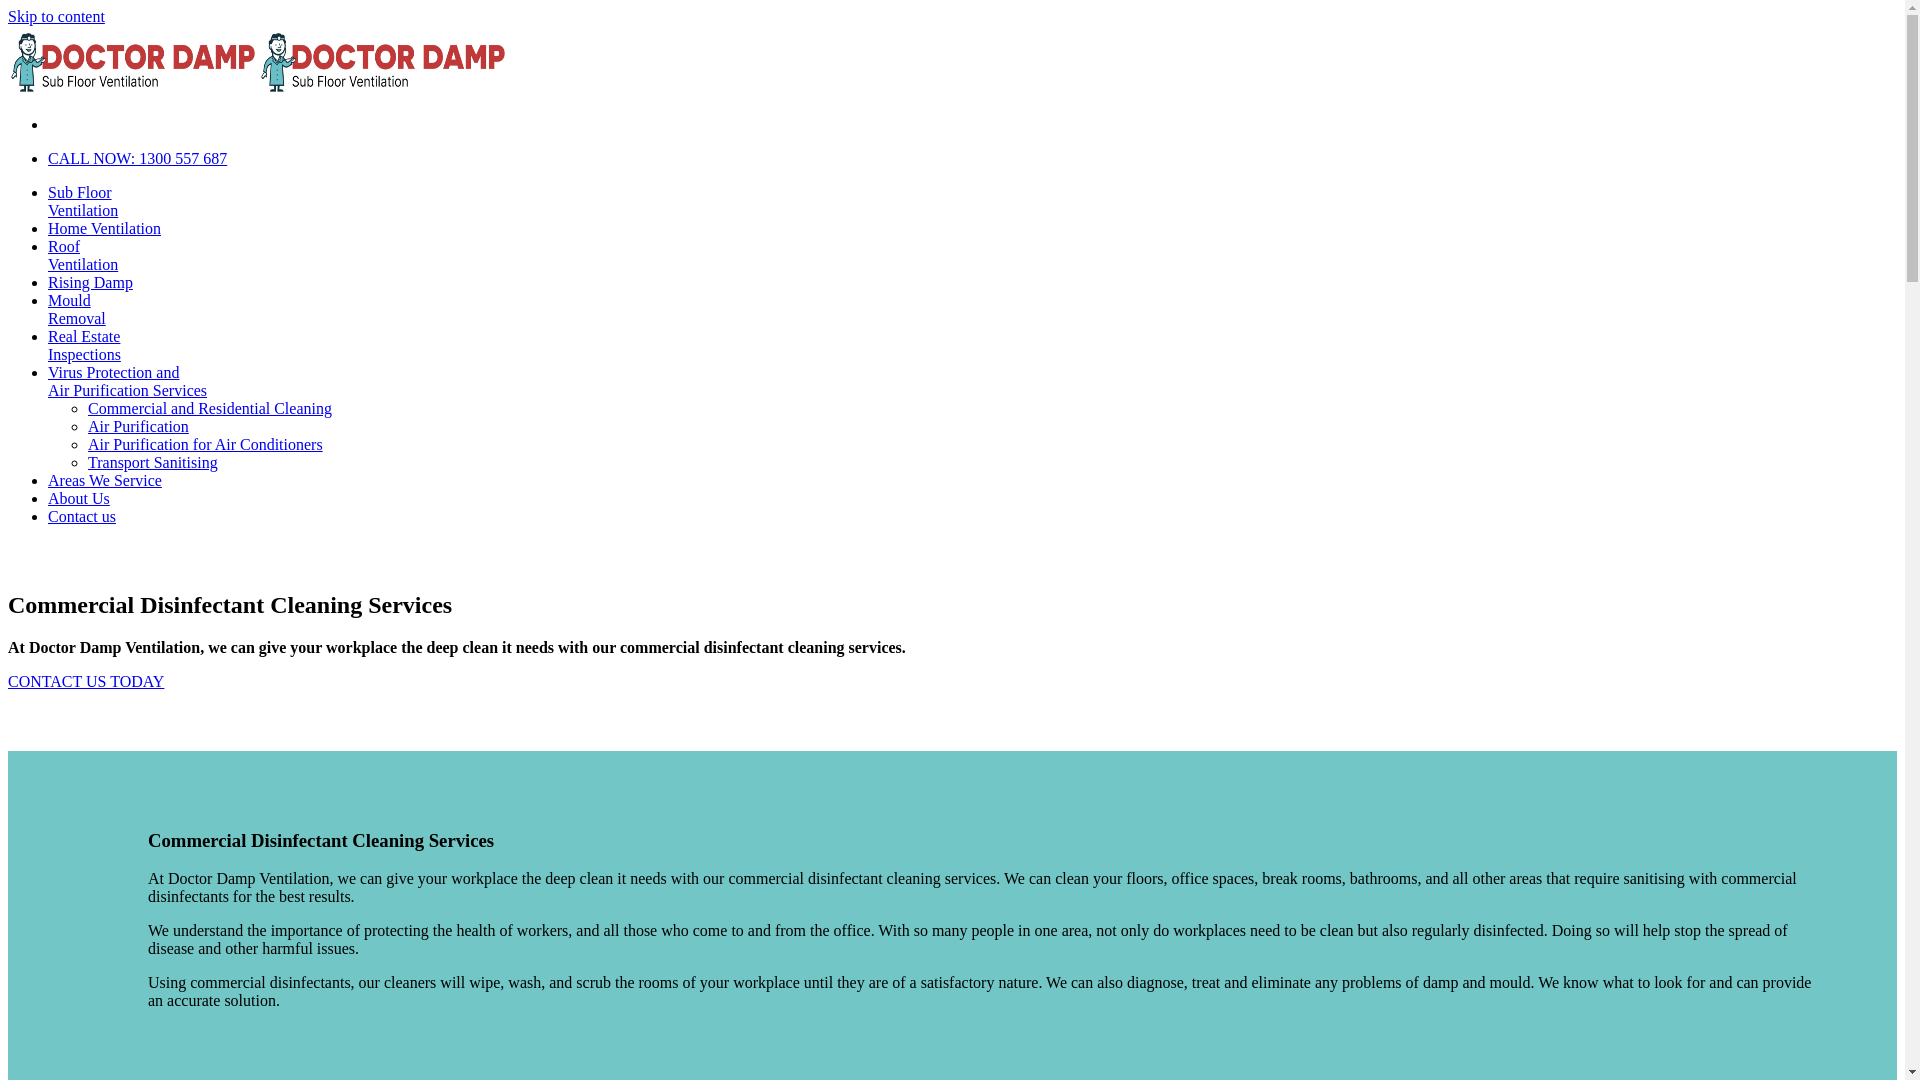 Image resolution: width=1920 pixels, height=1080 pixels. I want to click on Real Estate
Inspections, so click(84, 346).